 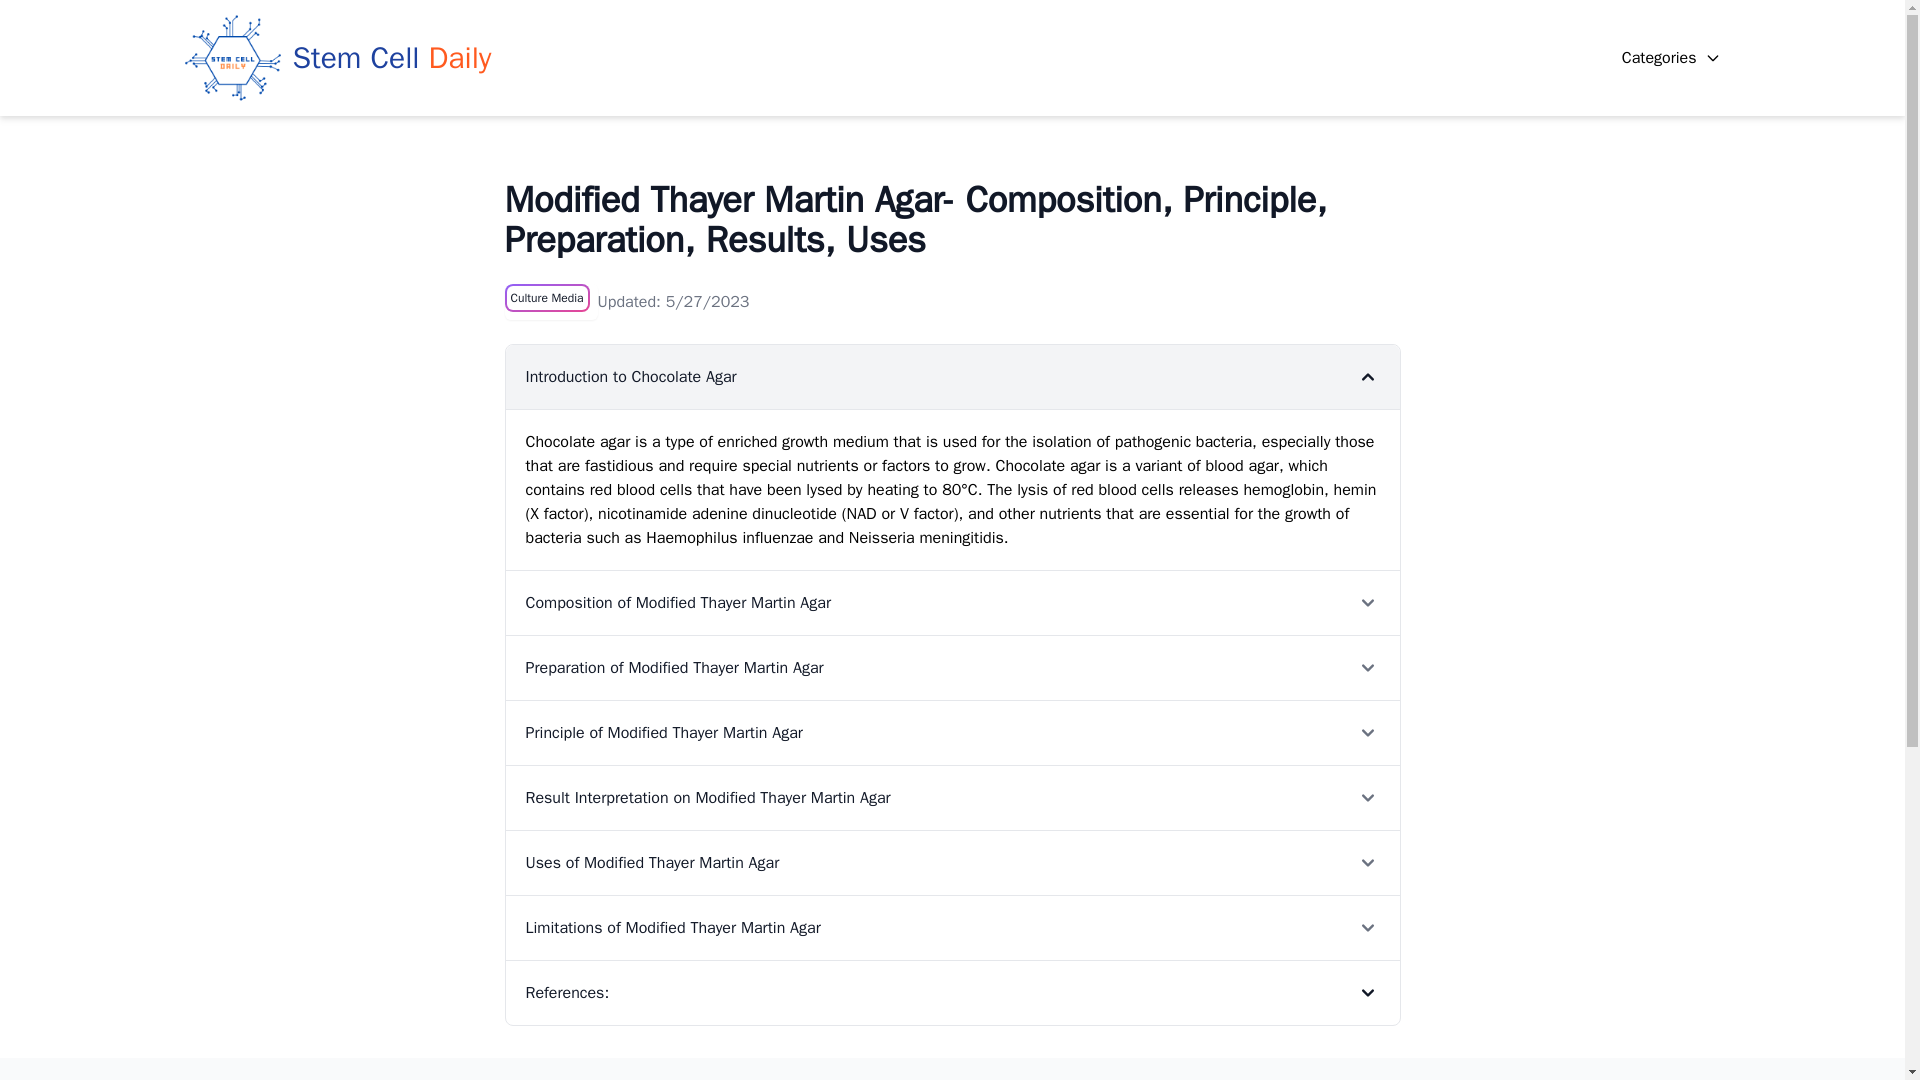 I want to click on Preparation of Modified Thayer Martin Agar, so click(x=952, y=667).